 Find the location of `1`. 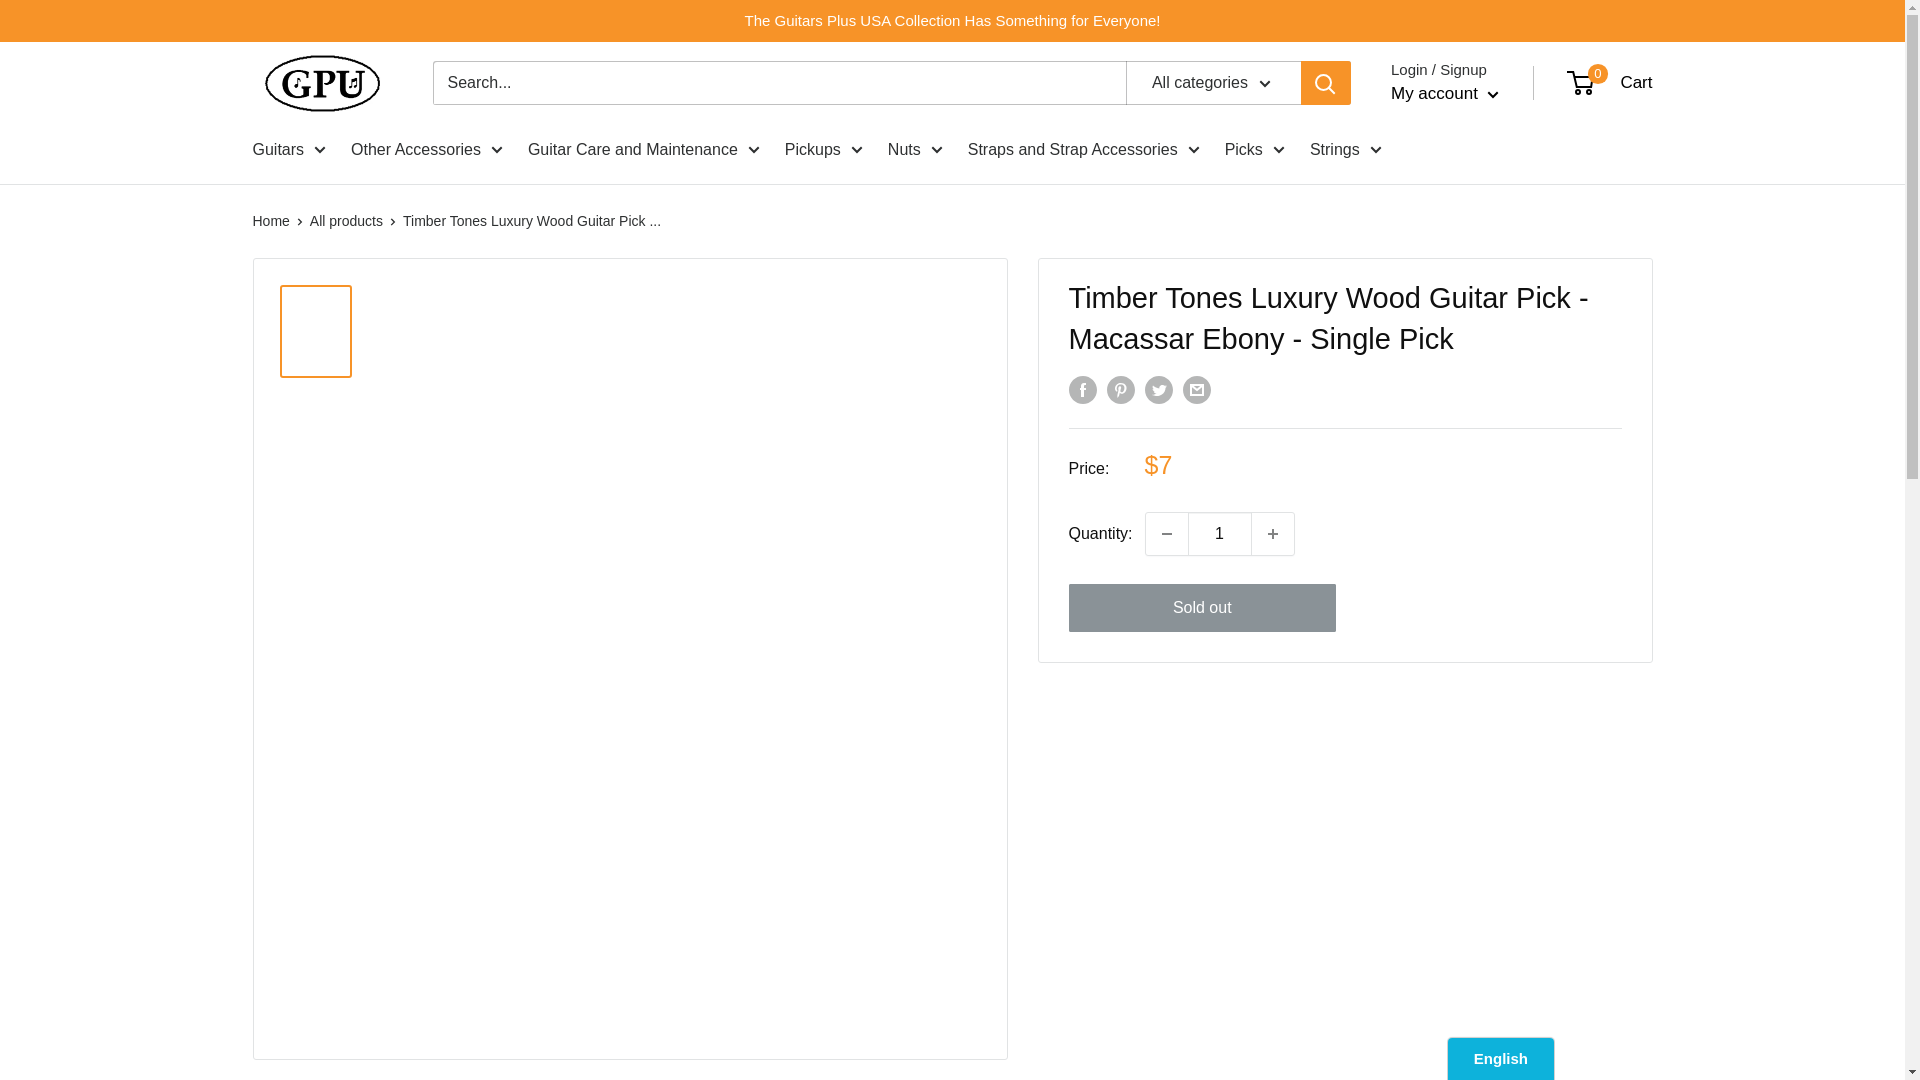

1 is located at coordinates (1220, 534).